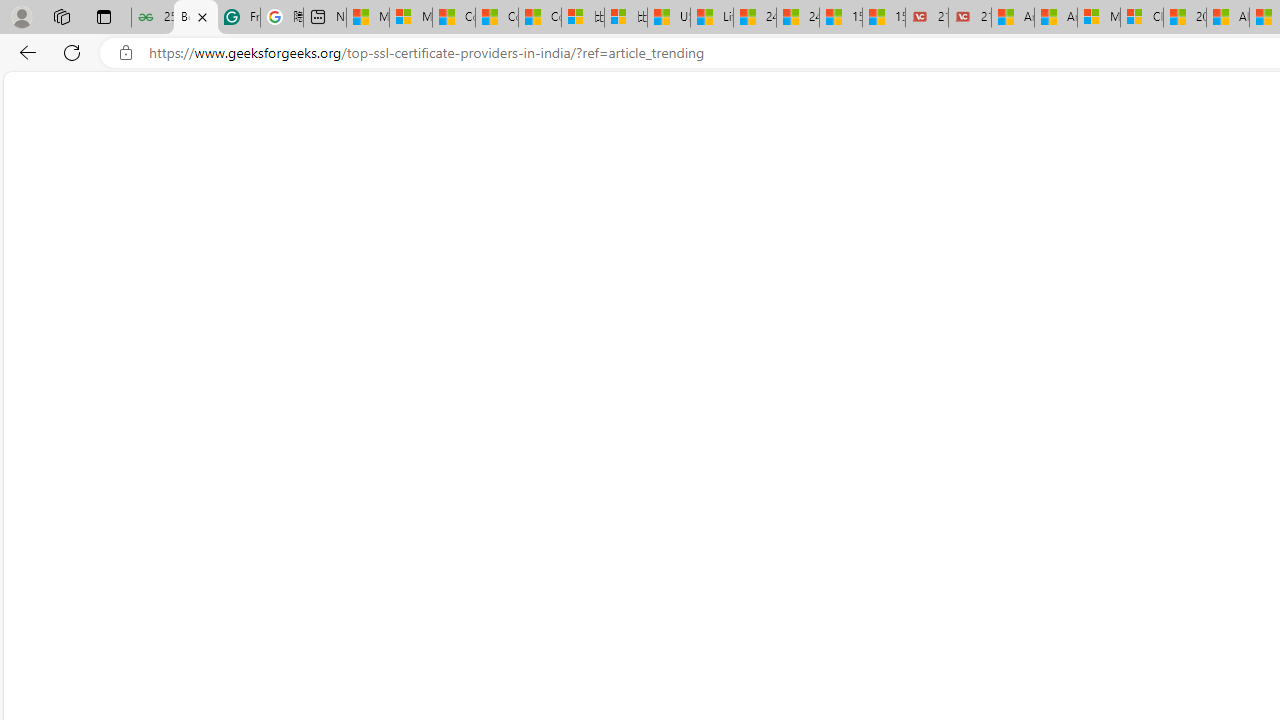 This screenshot has width=1280, height=720. I want to click on 20 Ways to Boost Your Protein Intake at Every Meal, so click(1184, 18).